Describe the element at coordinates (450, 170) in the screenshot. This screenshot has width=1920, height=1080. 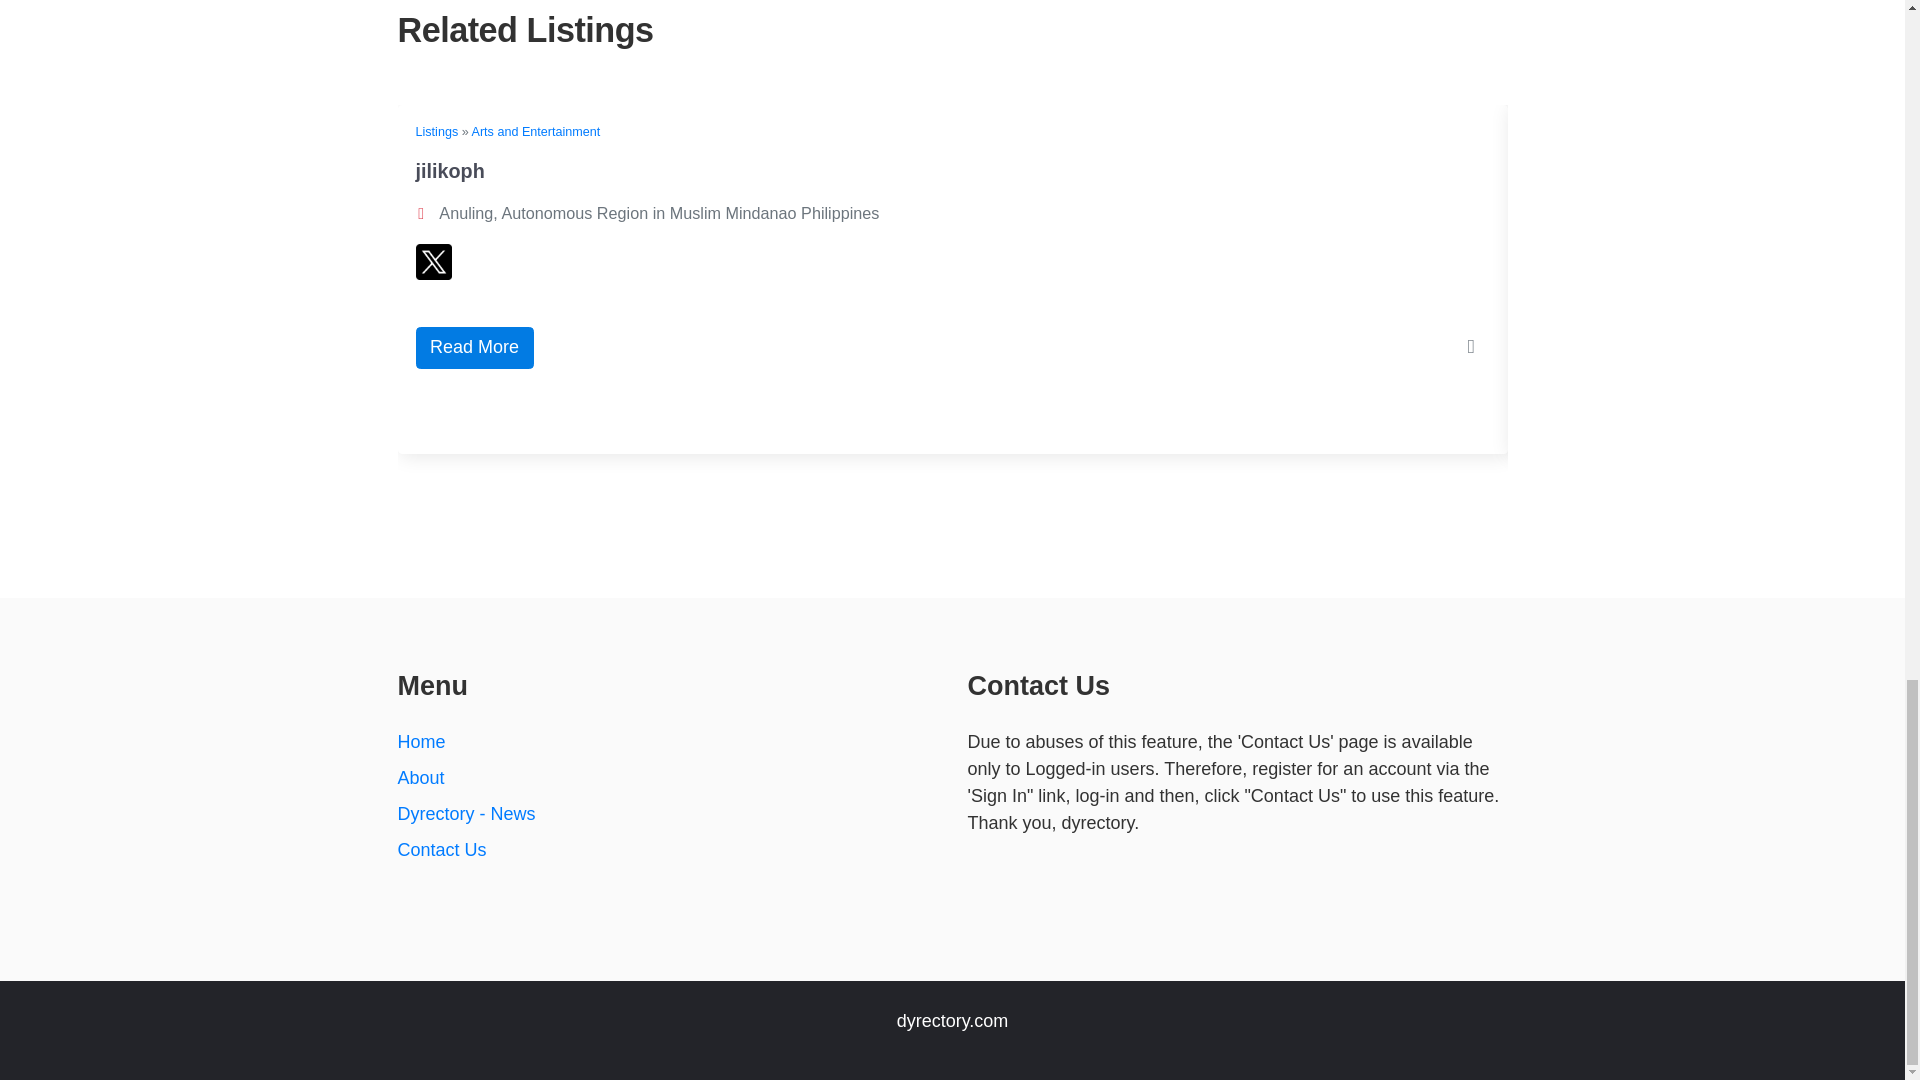
I see `jilikoph` at that location.